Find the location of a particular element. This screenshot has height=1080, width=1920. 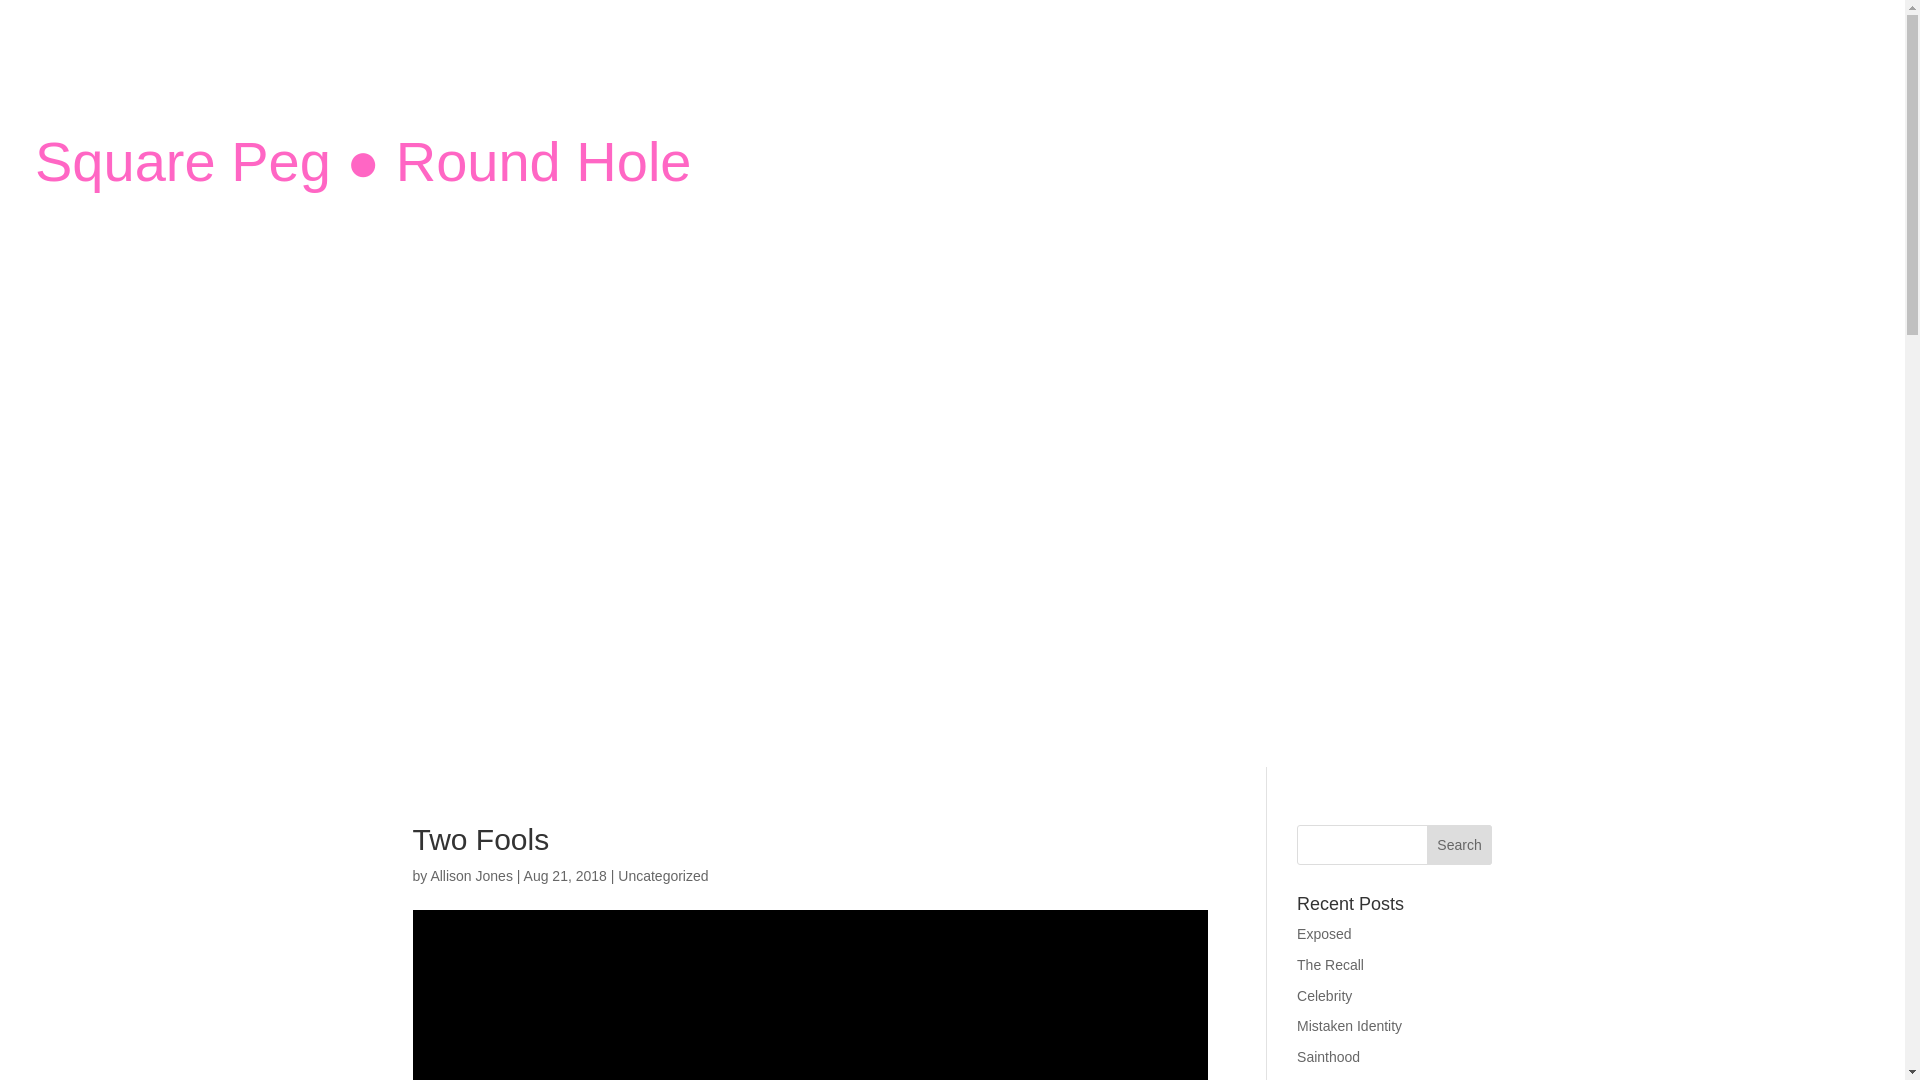

Celebrity is located at coordinates (1324, 996).